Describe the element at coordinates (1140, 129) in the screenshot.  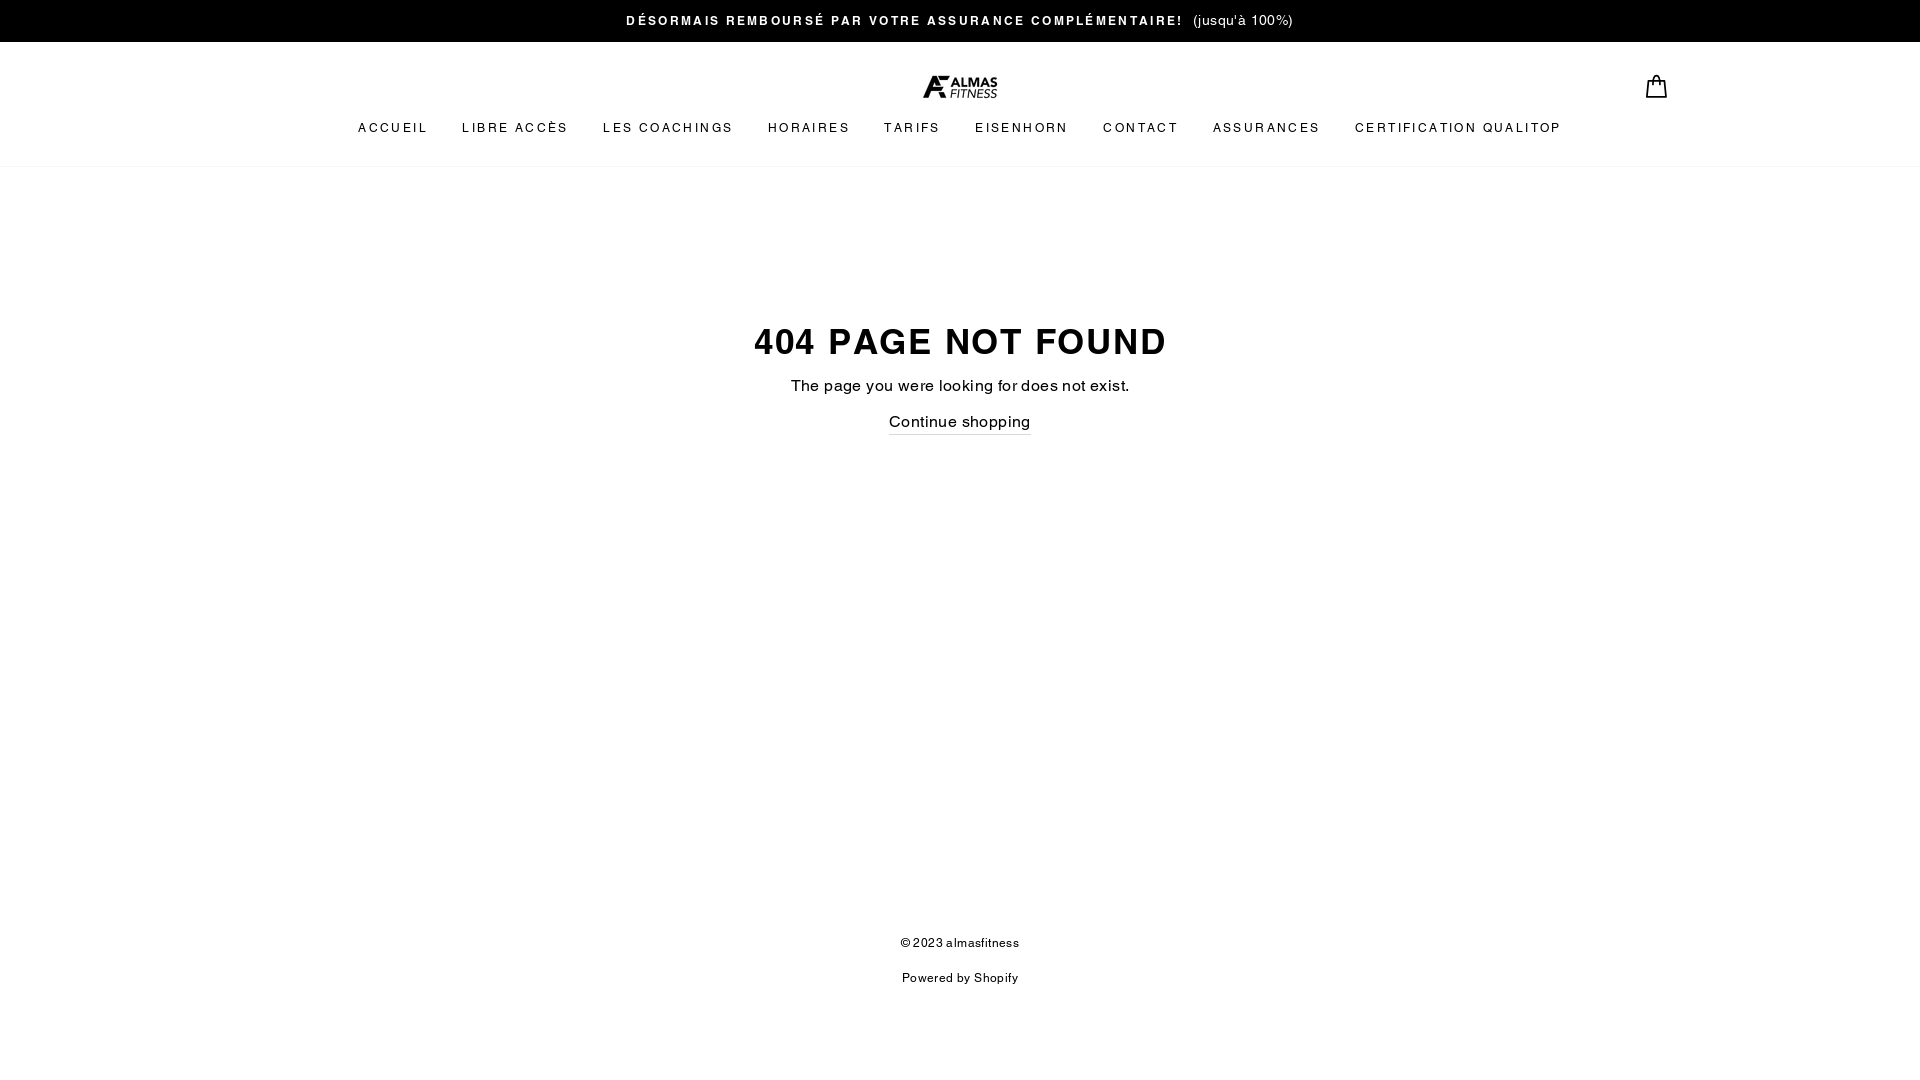
I see `CONTACT` at that location.